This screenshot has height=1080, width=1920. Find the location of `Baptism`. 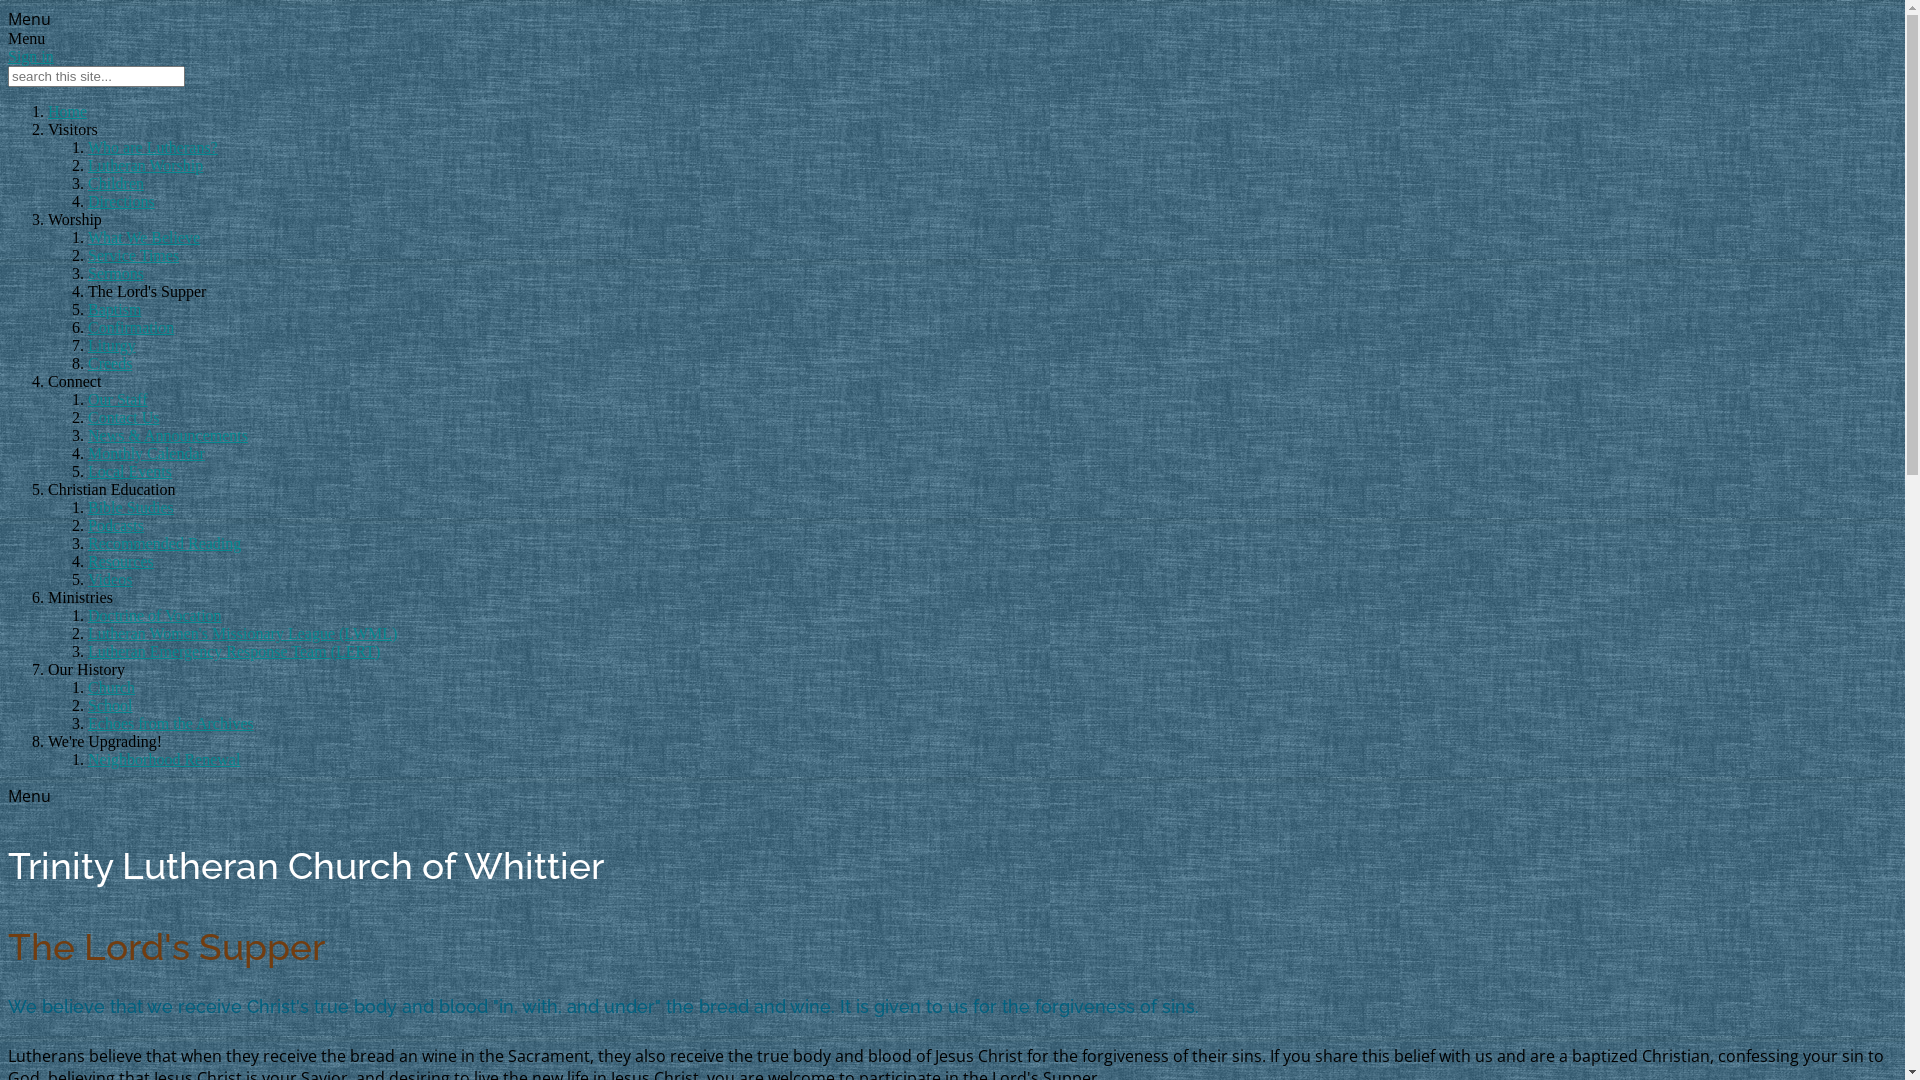

Baptism is located at coordinates (114, 310).